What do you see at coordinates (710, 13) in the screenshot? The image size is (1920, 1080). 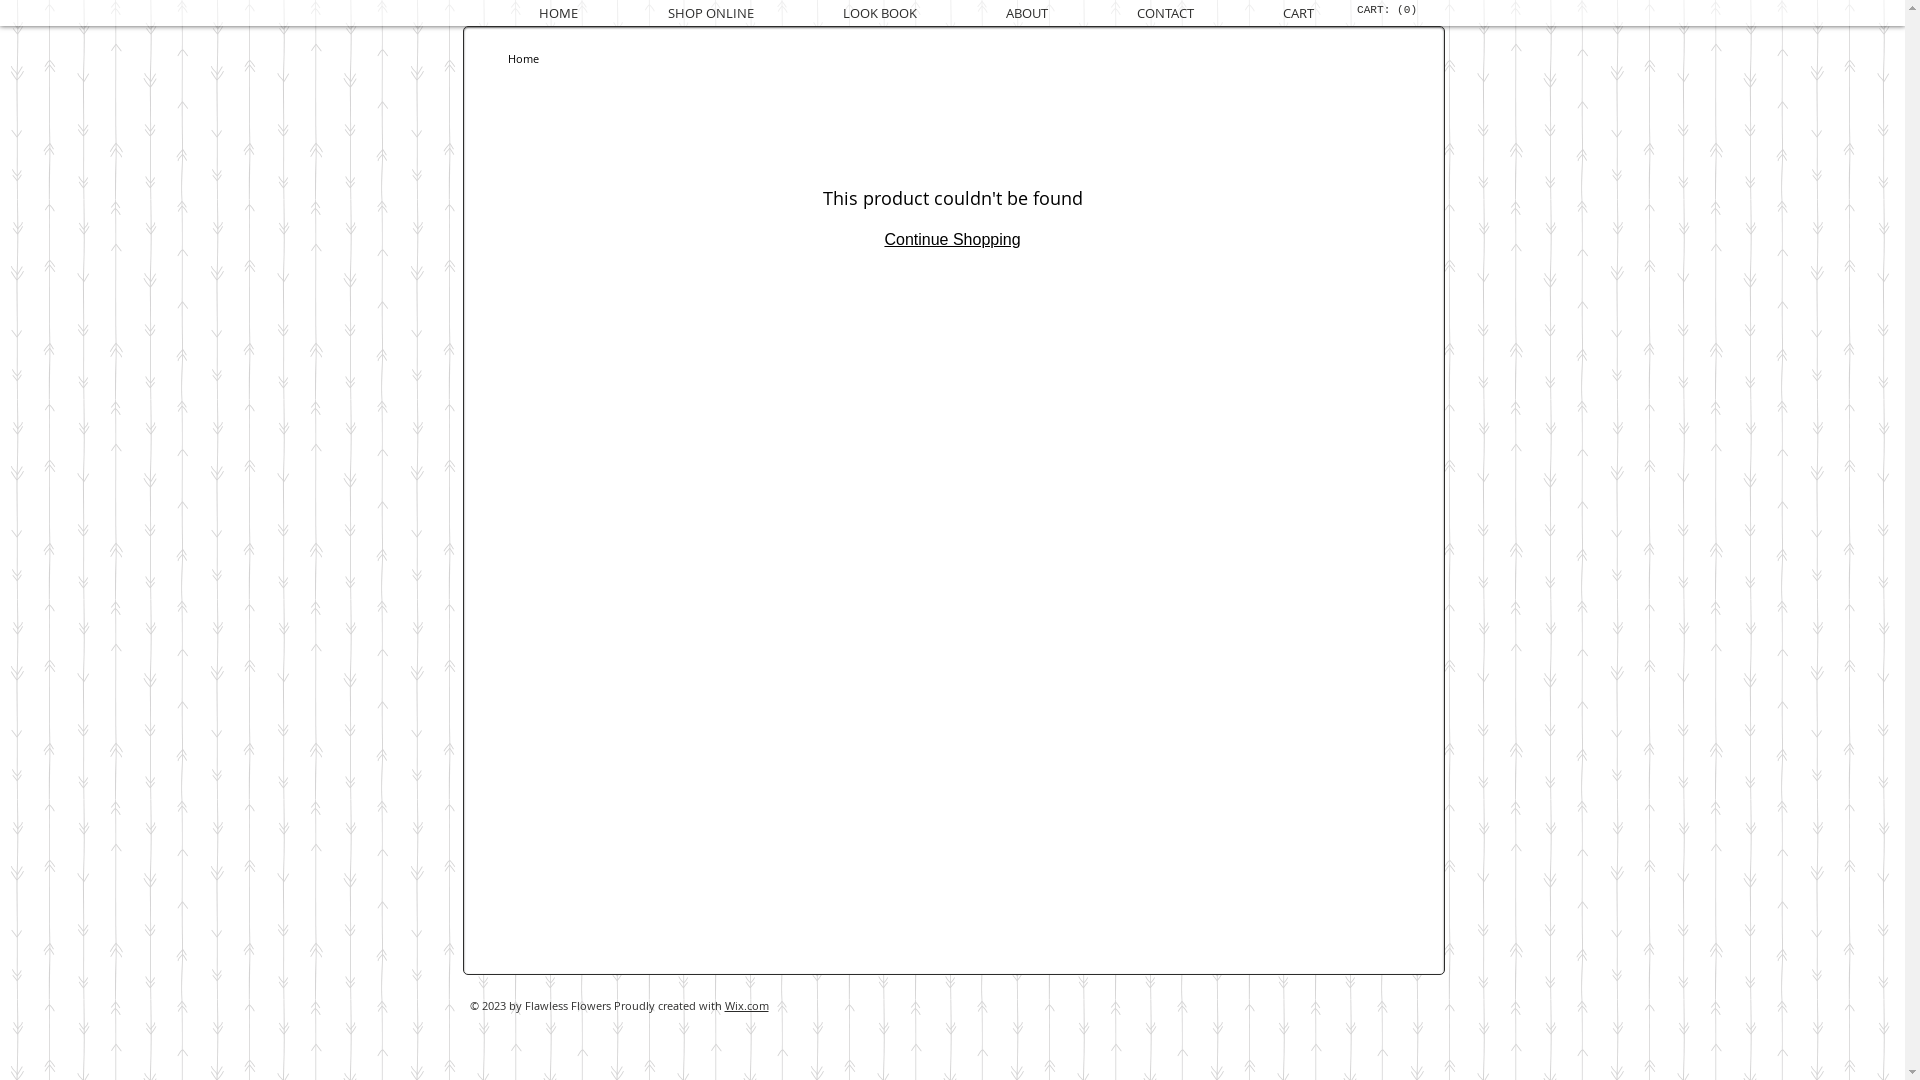 I see `SHOP ONLINE` at bounding box center [710, 13].